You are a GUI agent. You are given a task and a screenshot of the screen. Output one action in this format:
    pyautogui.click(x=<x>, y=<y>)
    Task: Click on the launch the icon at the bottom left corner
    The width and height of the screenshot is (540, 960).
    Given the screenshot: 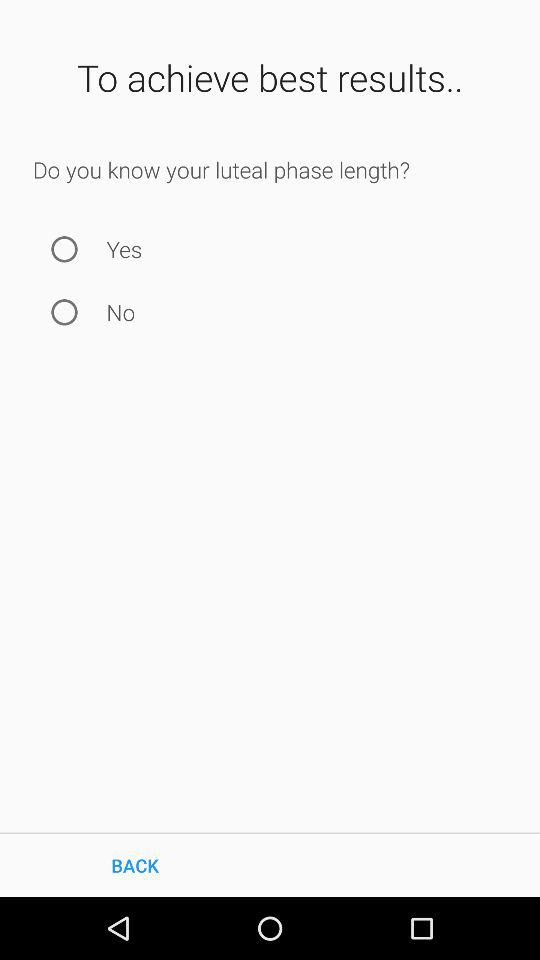 What is the action you would take?
    pyautogui.click(x=135, y=864)
    